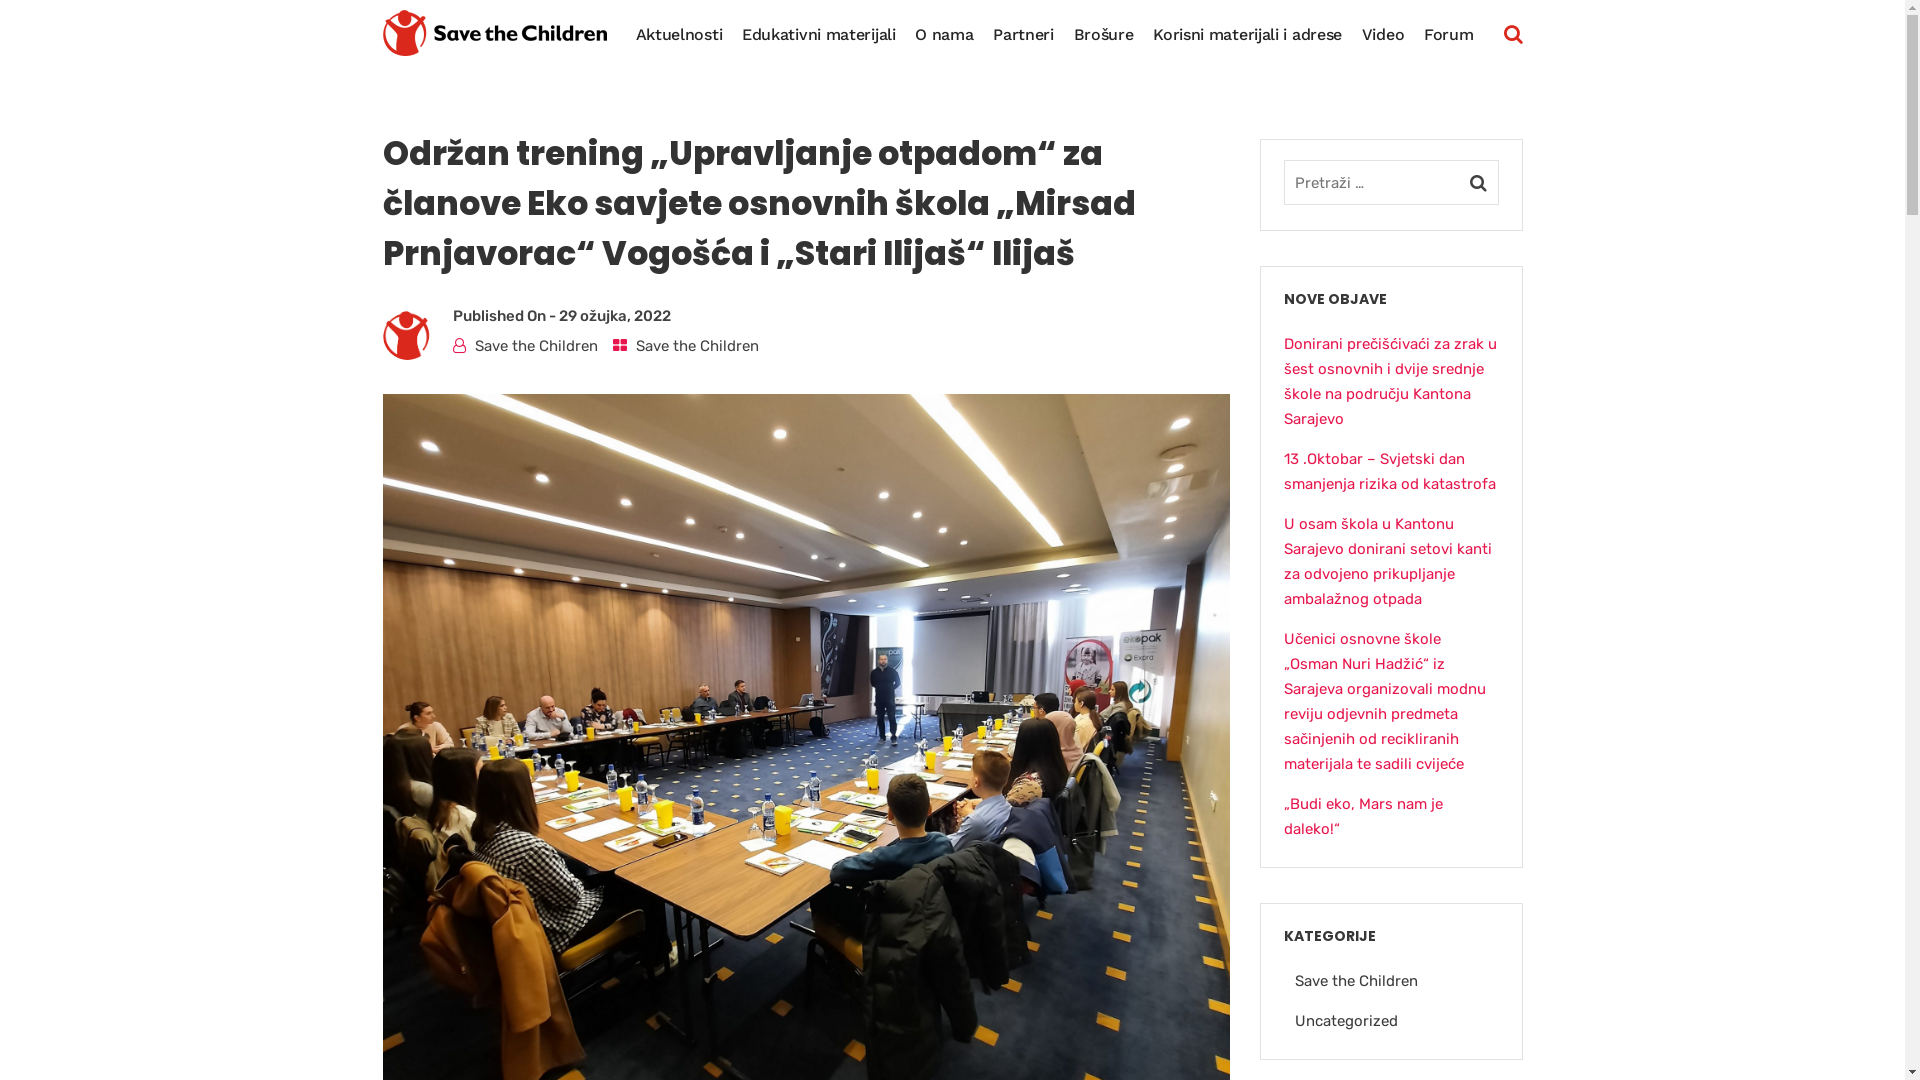 This screenshot has width=1920, height=1080. What do you see at coordinates (1346, 1021) in the screenshot?
I see `Uncategorized` at bounding box center [1346, 1021].